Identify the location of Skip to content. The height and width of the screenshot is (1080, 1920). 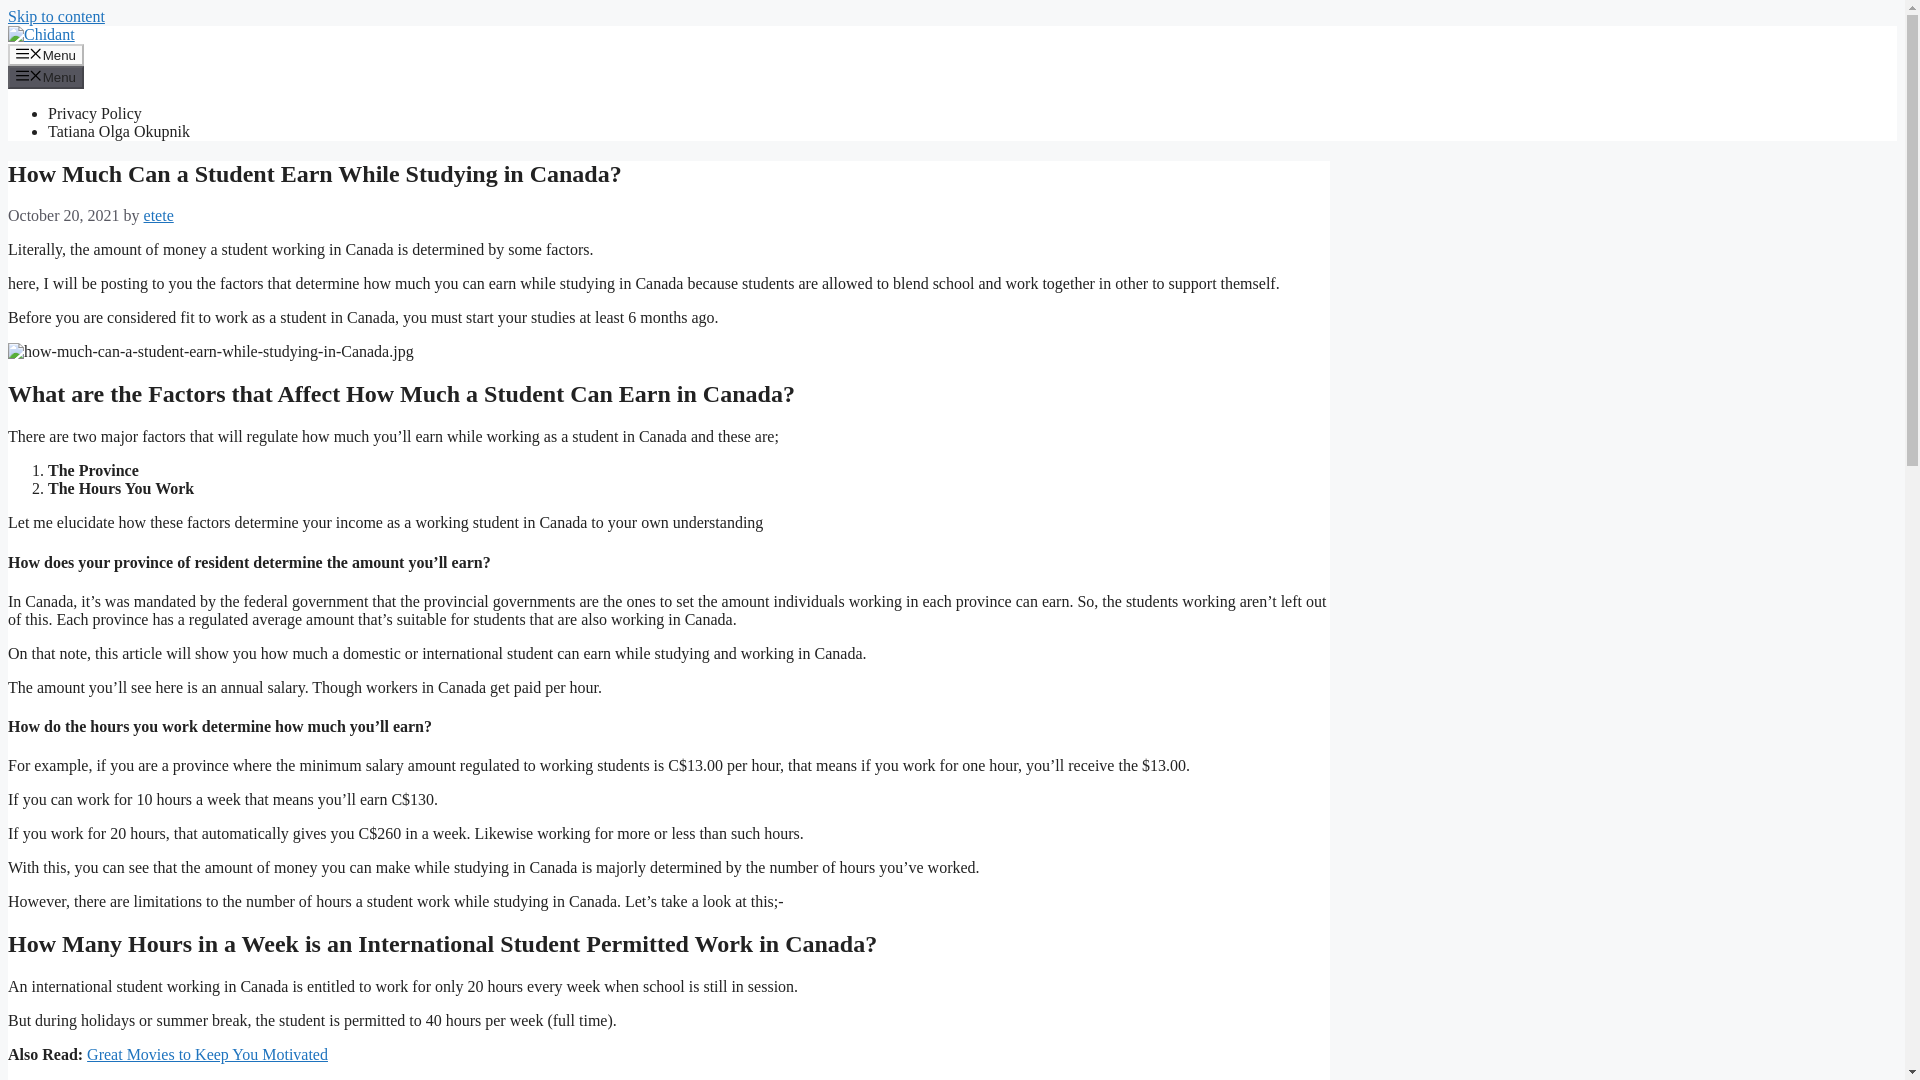
(56, 16).